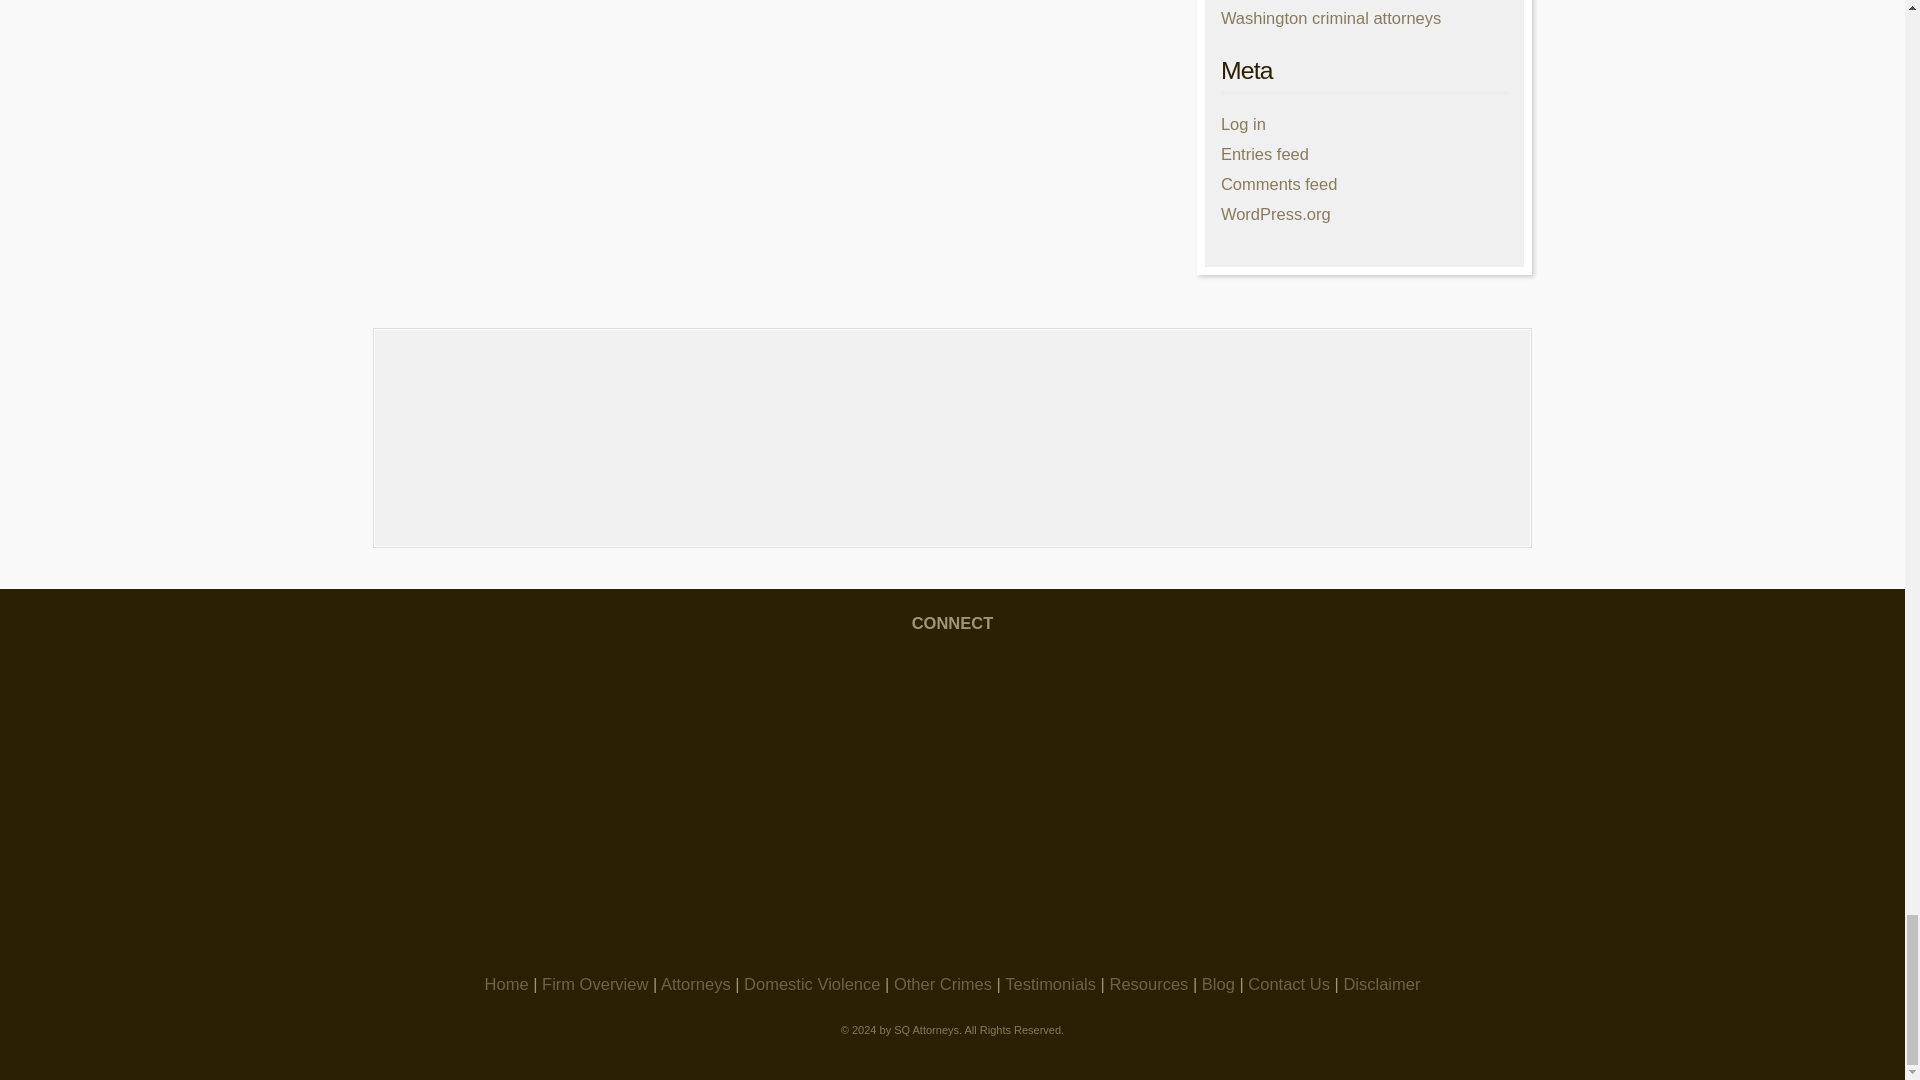 The width and height of the screenshot is (1920, 1080). What do you see at coordinates (1266, 711) in the screenshot?
I see `Twitter` at bounding box center [1266, 711].